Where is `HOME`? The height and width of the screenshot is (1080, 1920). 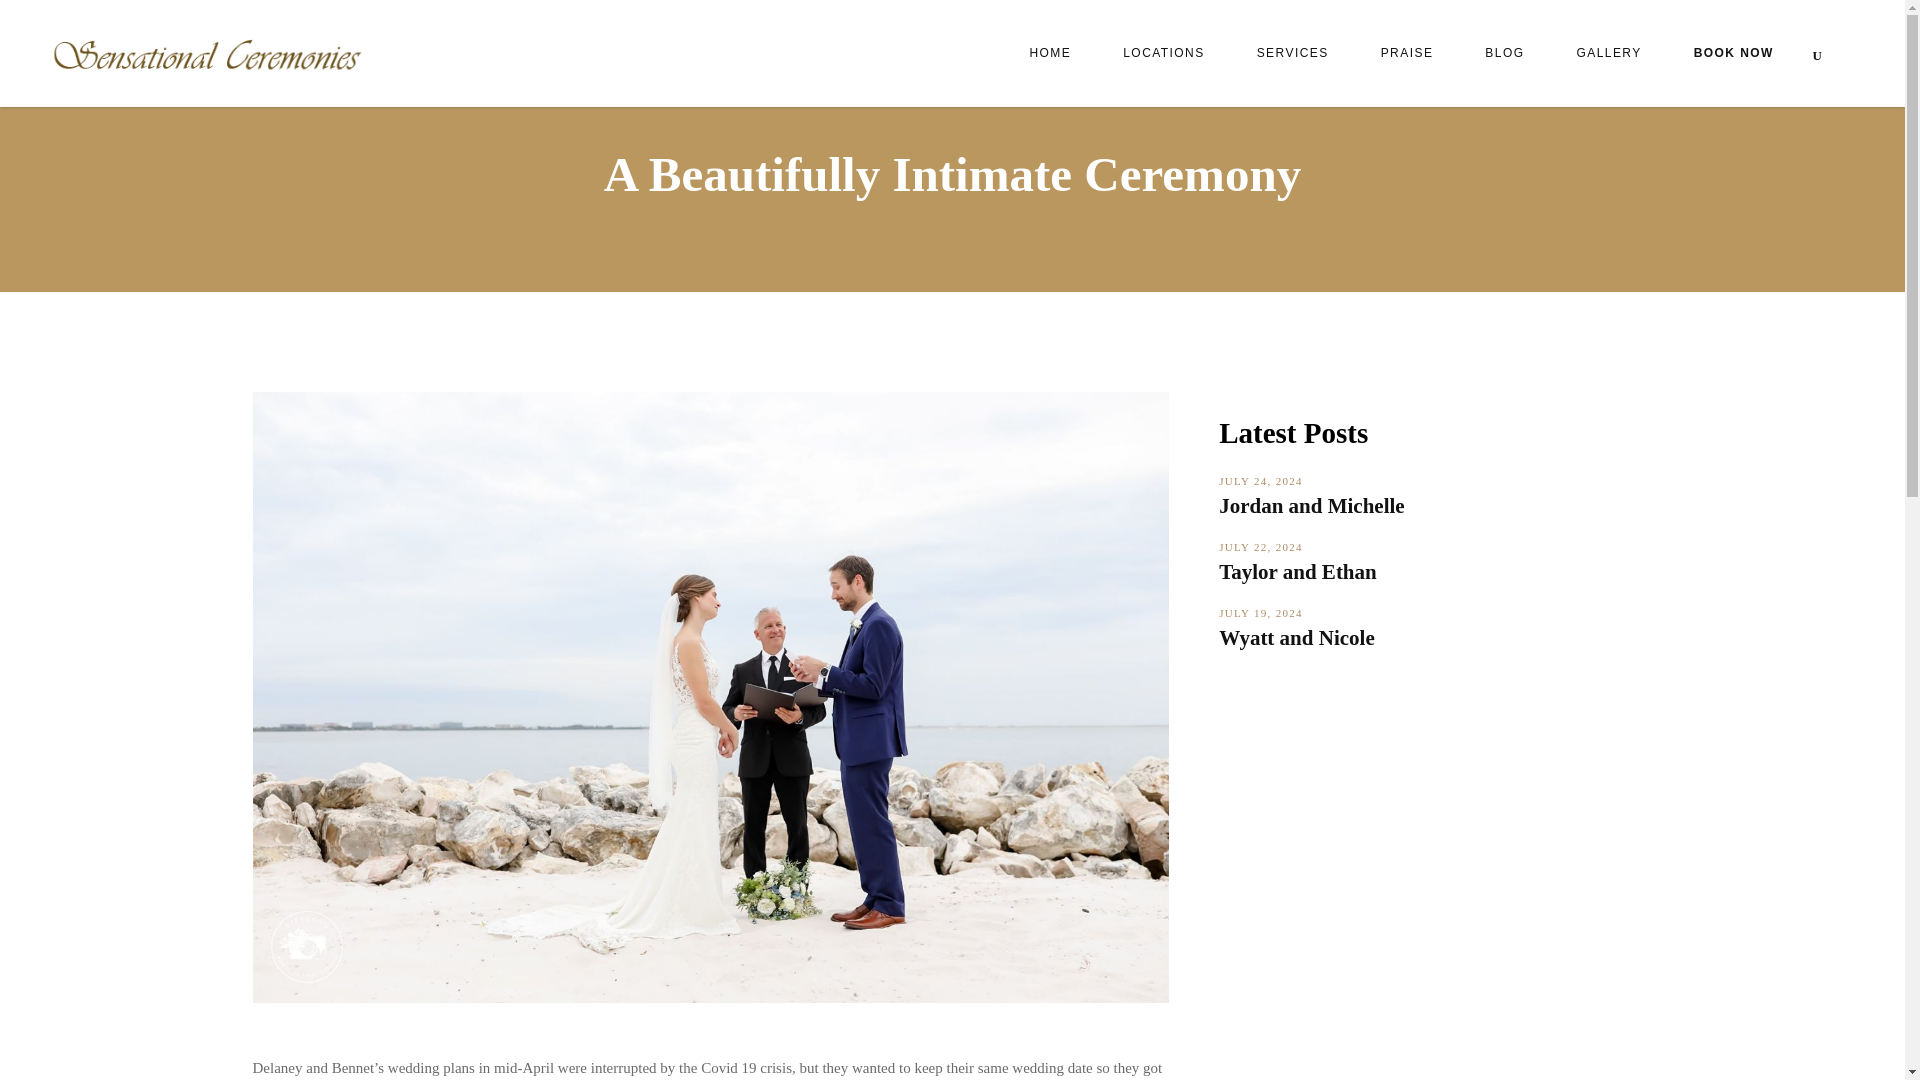 HOME is located at coordinates (1049, 53).